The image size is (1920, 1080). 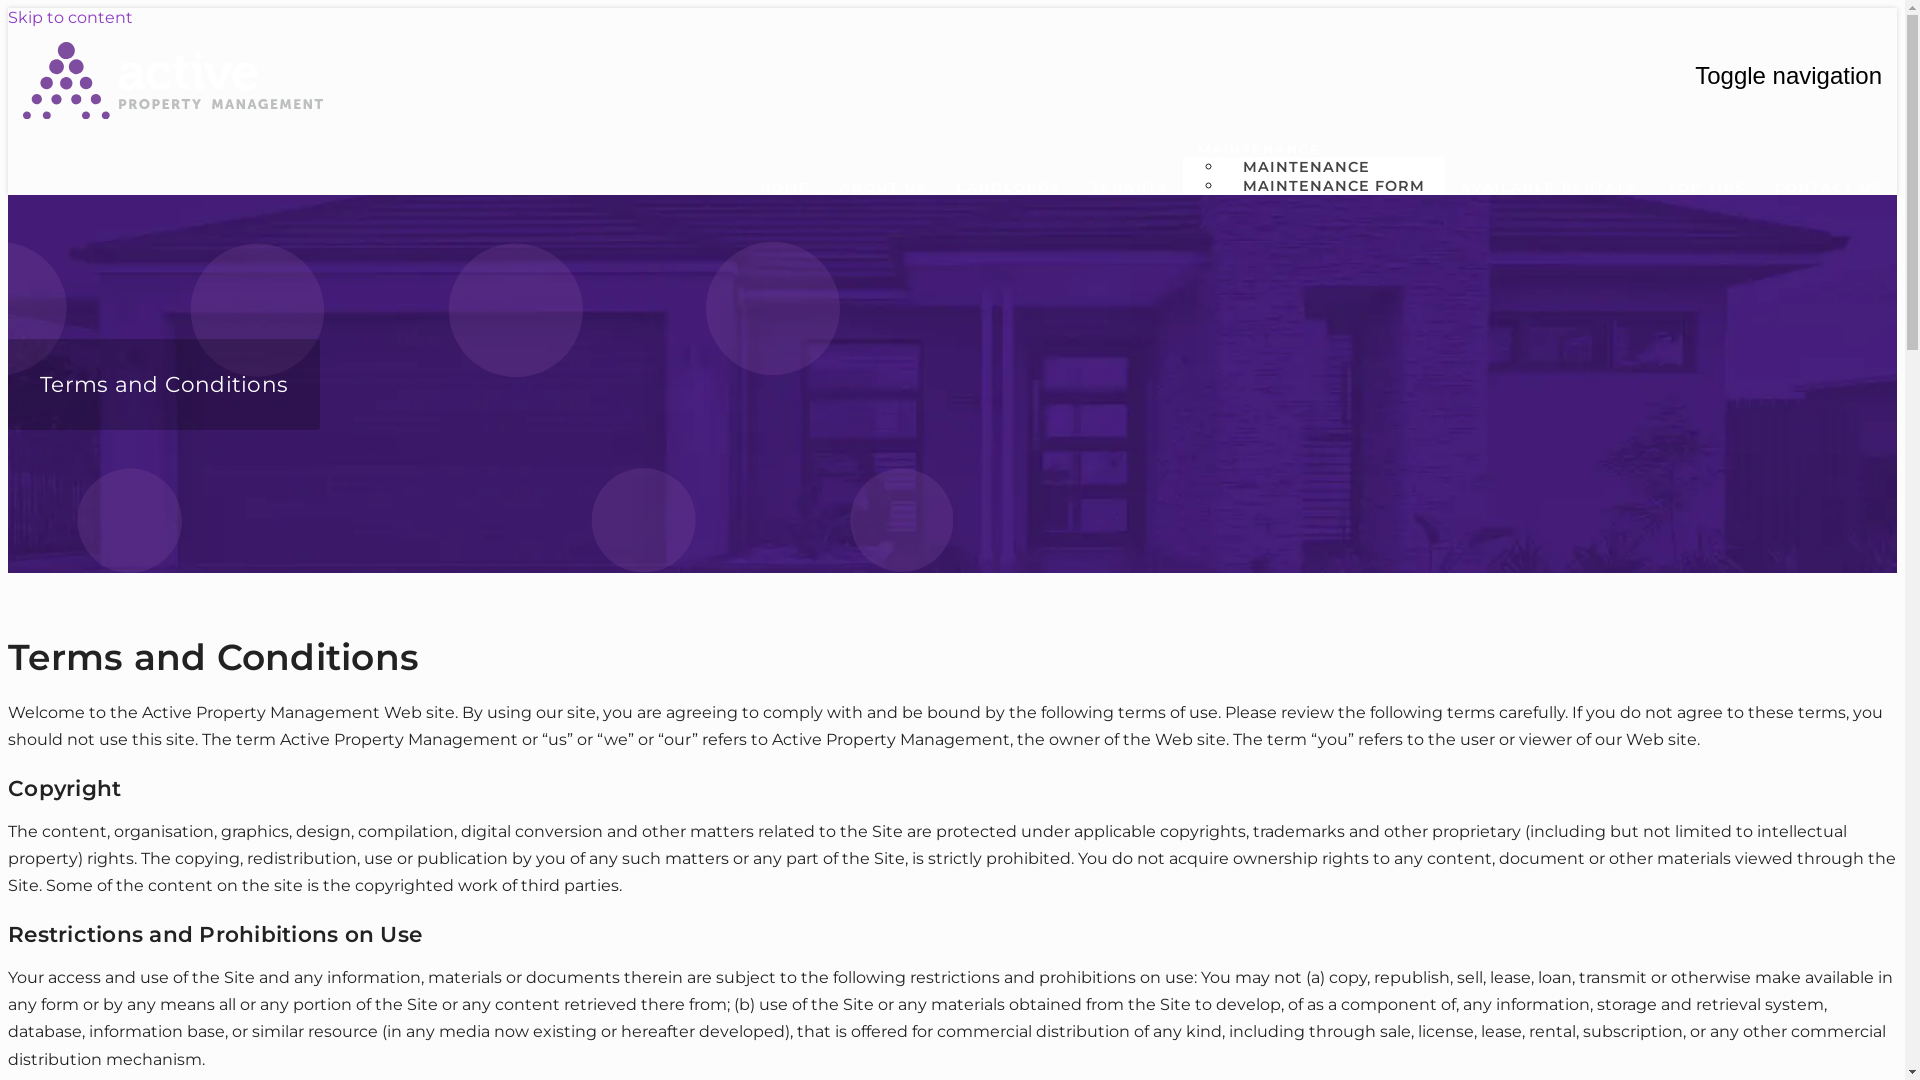 I want to click on MAINTENANCE, so click(x=1260, y=149).